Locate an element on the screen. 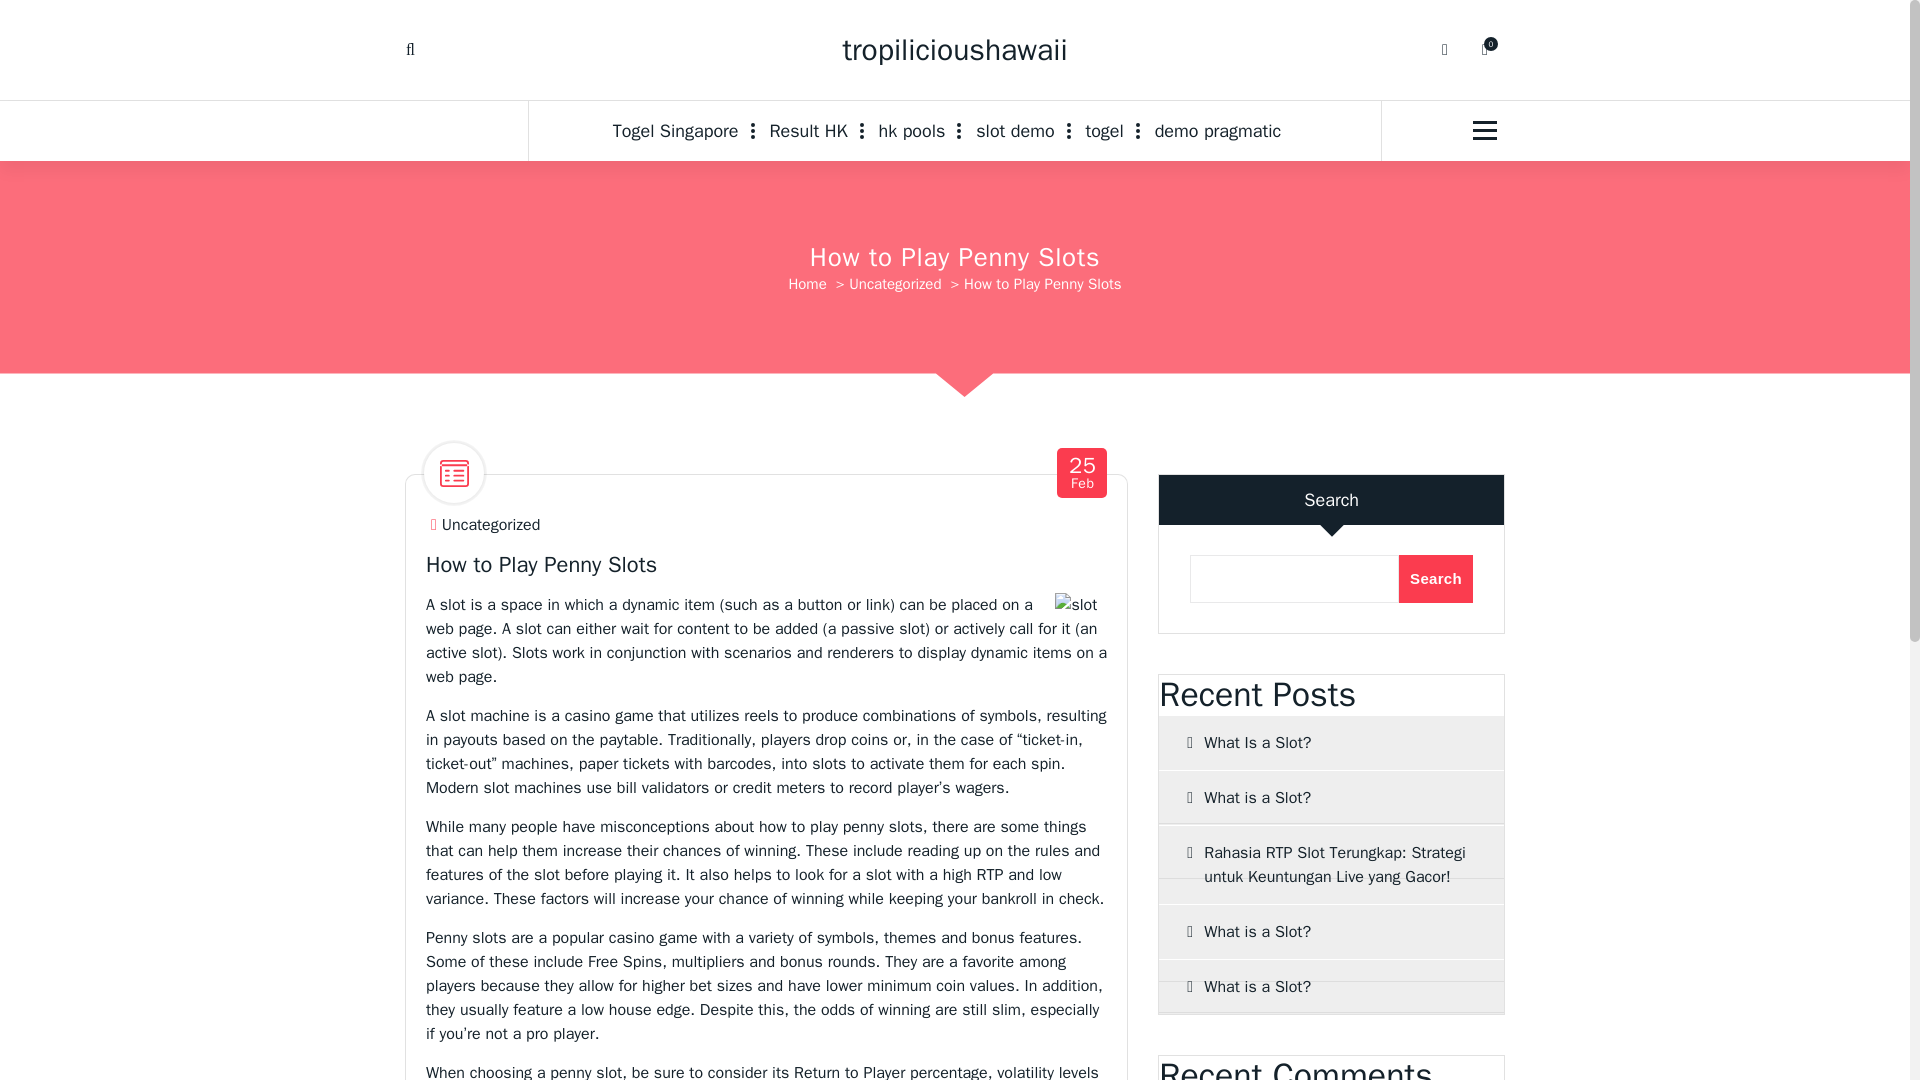  What is a Slot? is located at coordinates (1331, 932).